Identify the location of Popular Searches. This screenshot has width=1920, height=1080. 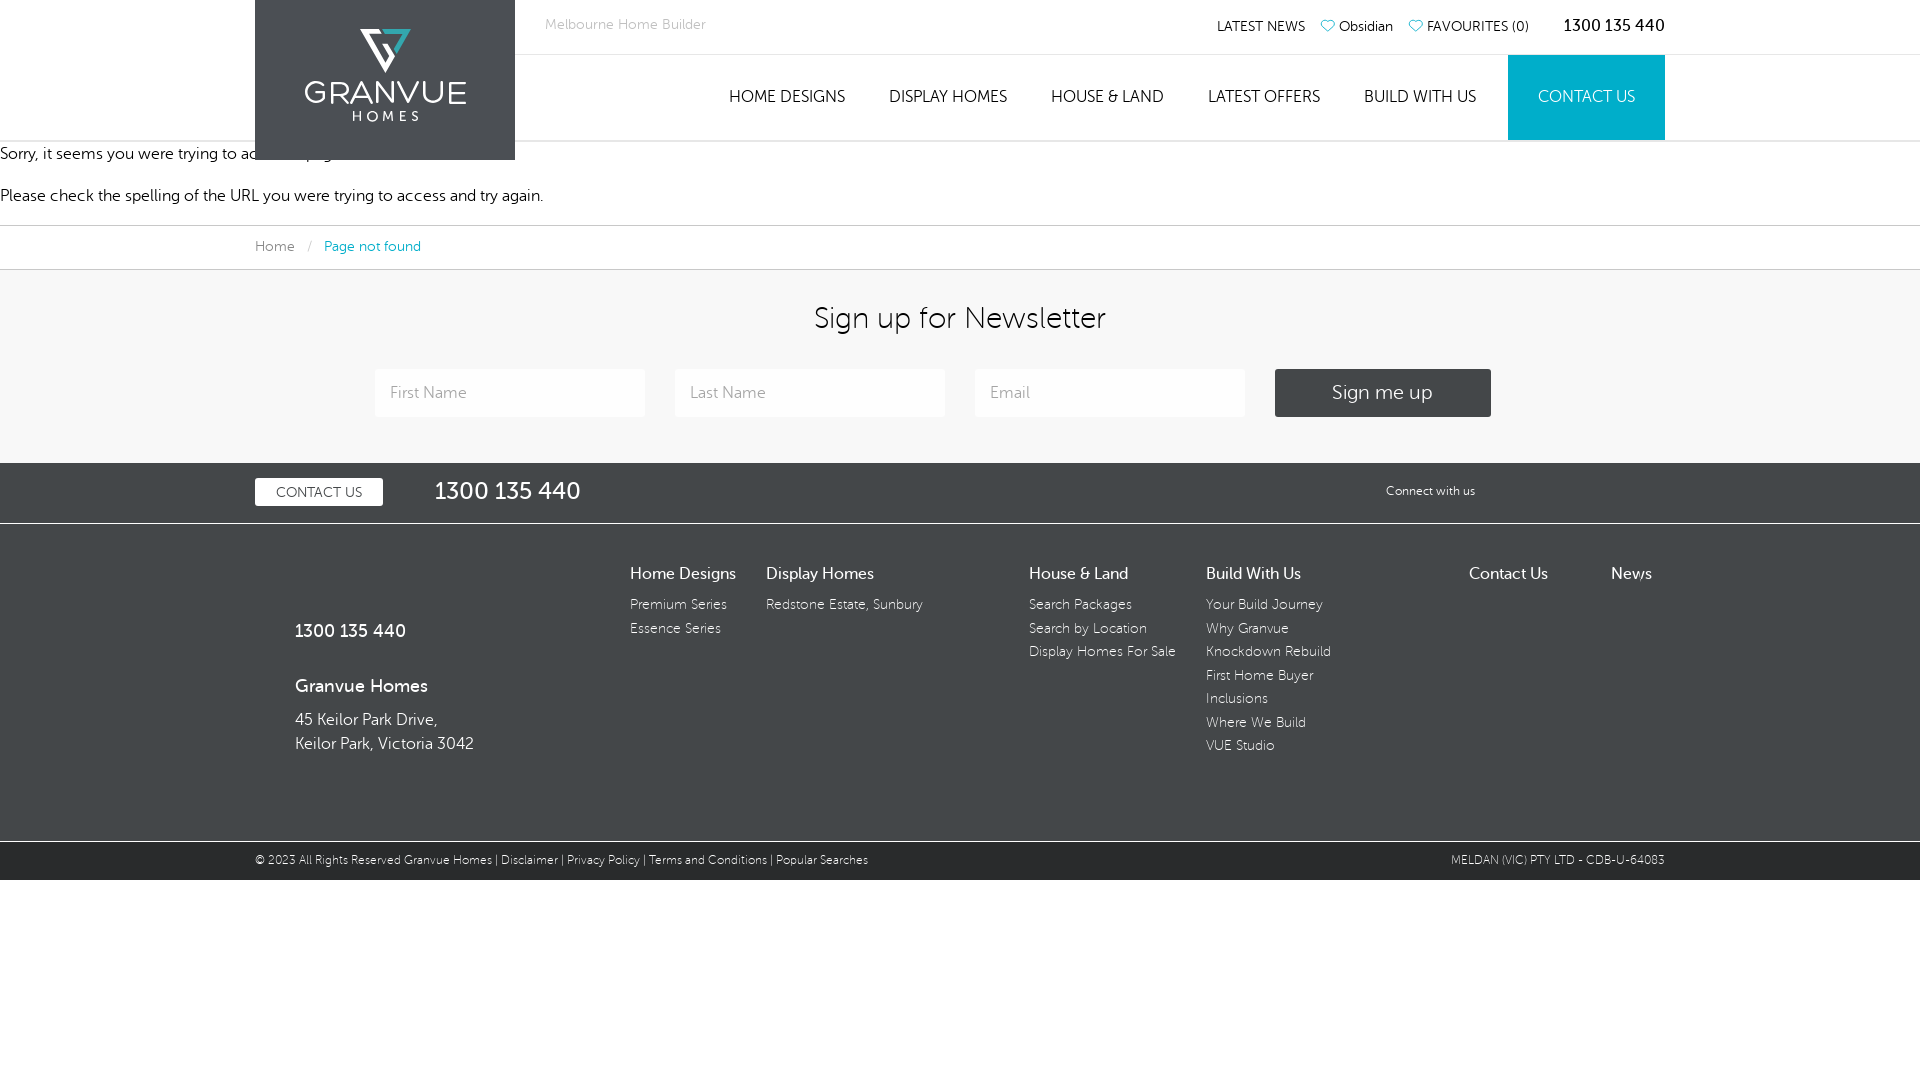
(822, 860).